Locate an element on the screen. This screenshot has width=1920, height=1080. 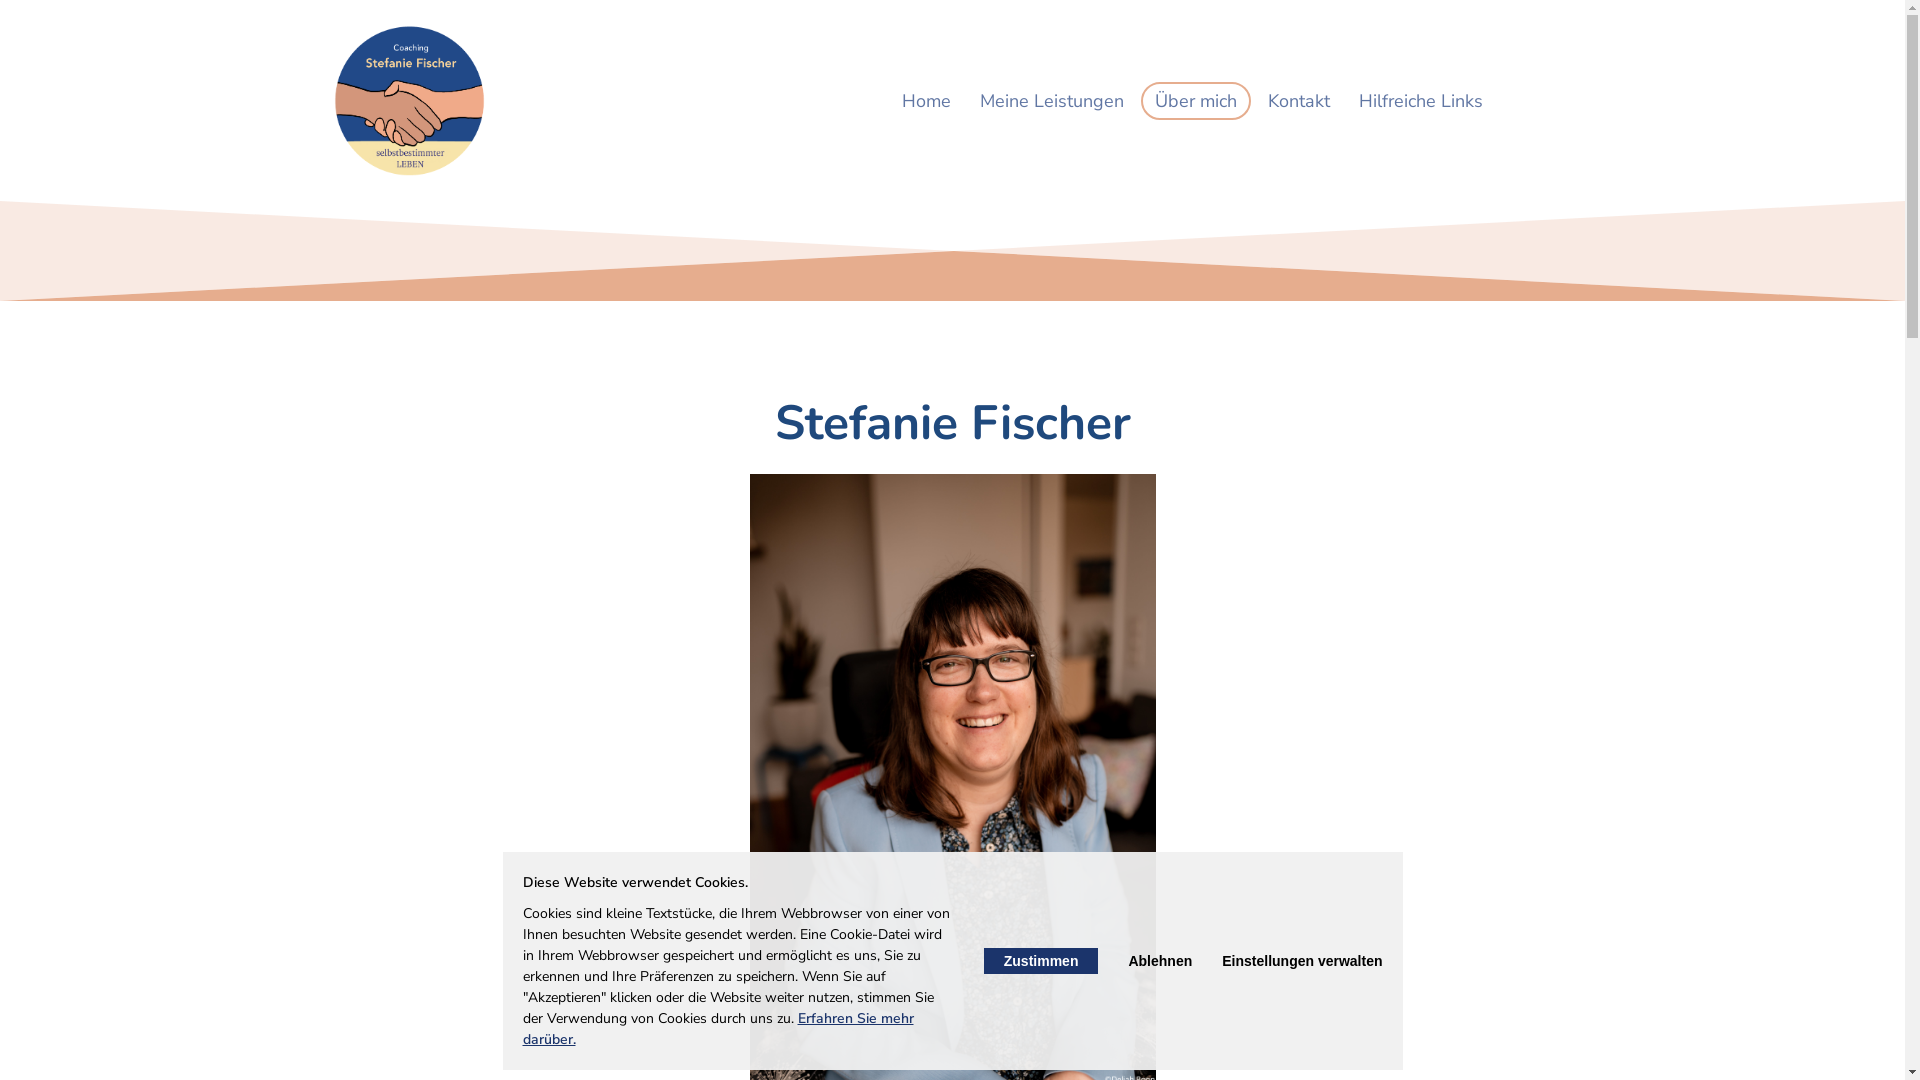
Ablehnen is located at coordinates (1160, 961).